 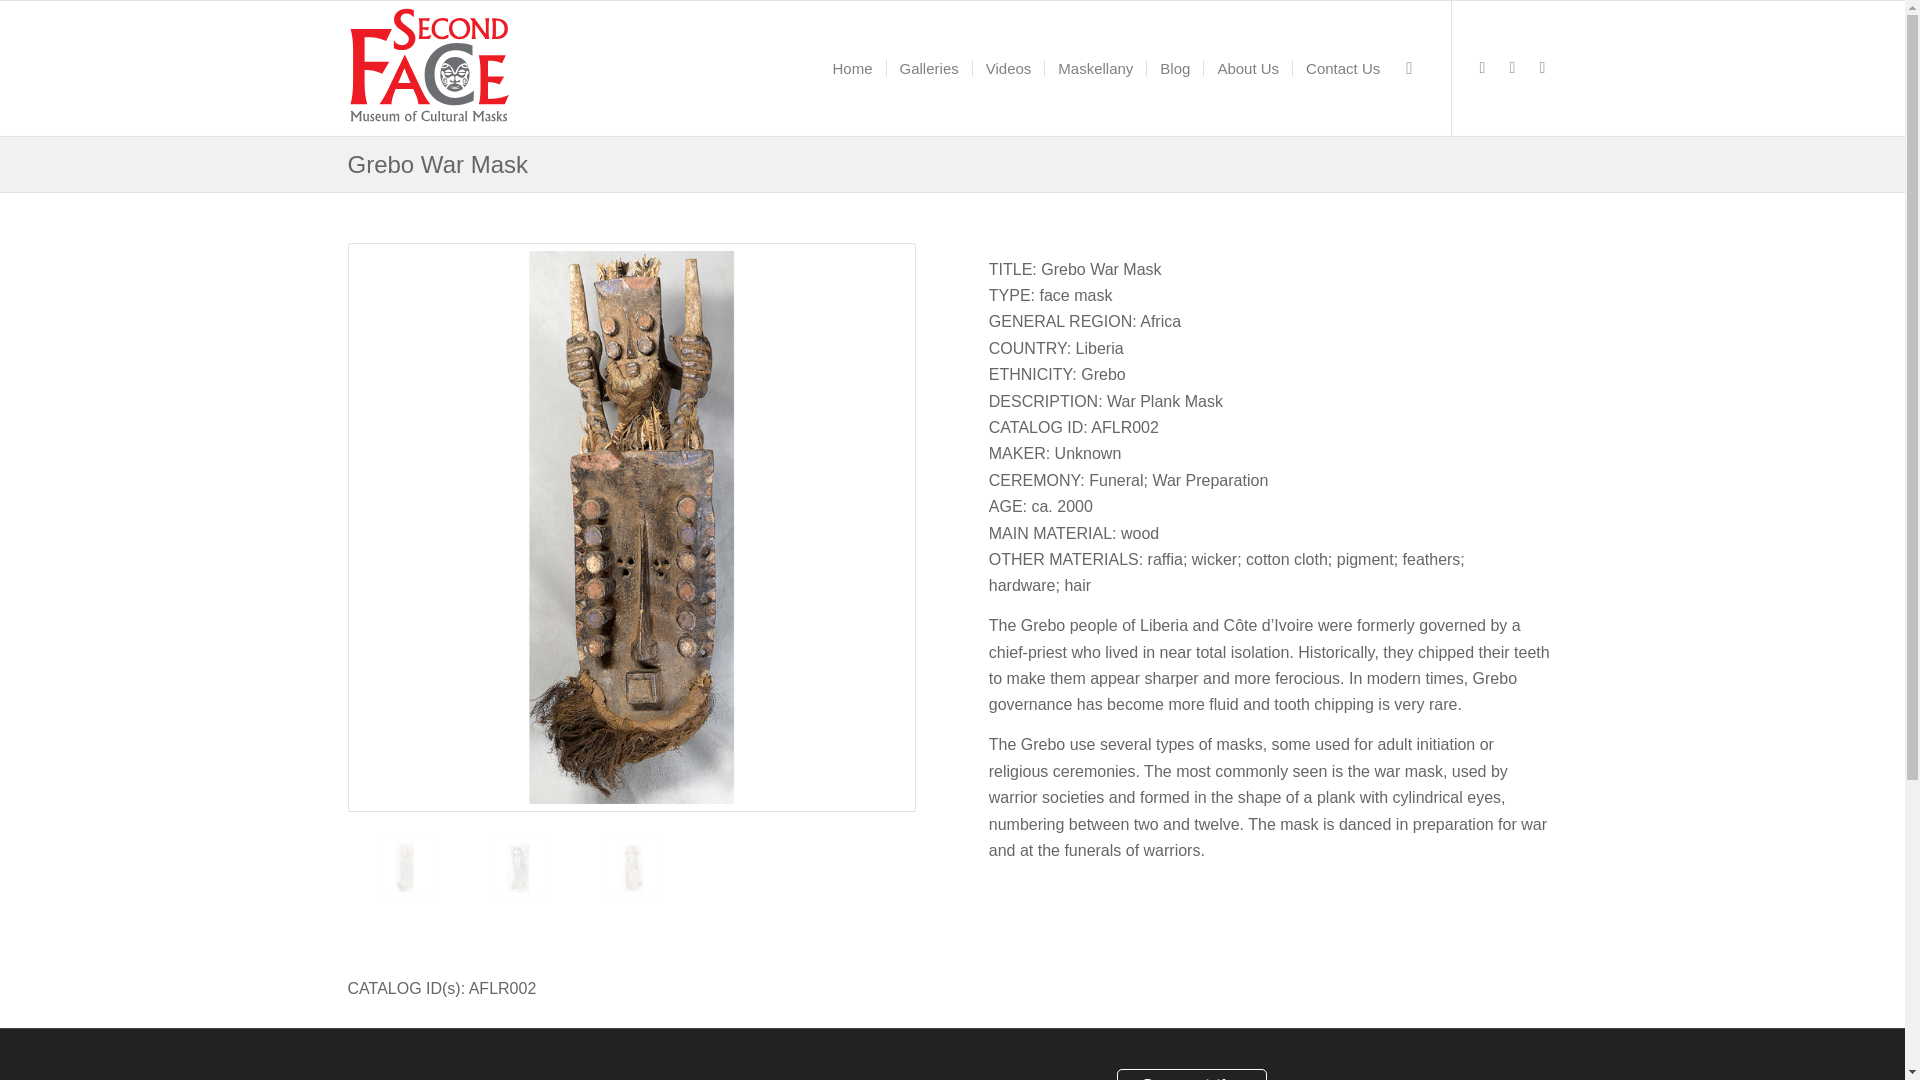 What do you see at coordinates (432, 896) in the screenshot?
I see `Africa - Liberia - Grebo Plank 1a` at bounding box center [432, 896].